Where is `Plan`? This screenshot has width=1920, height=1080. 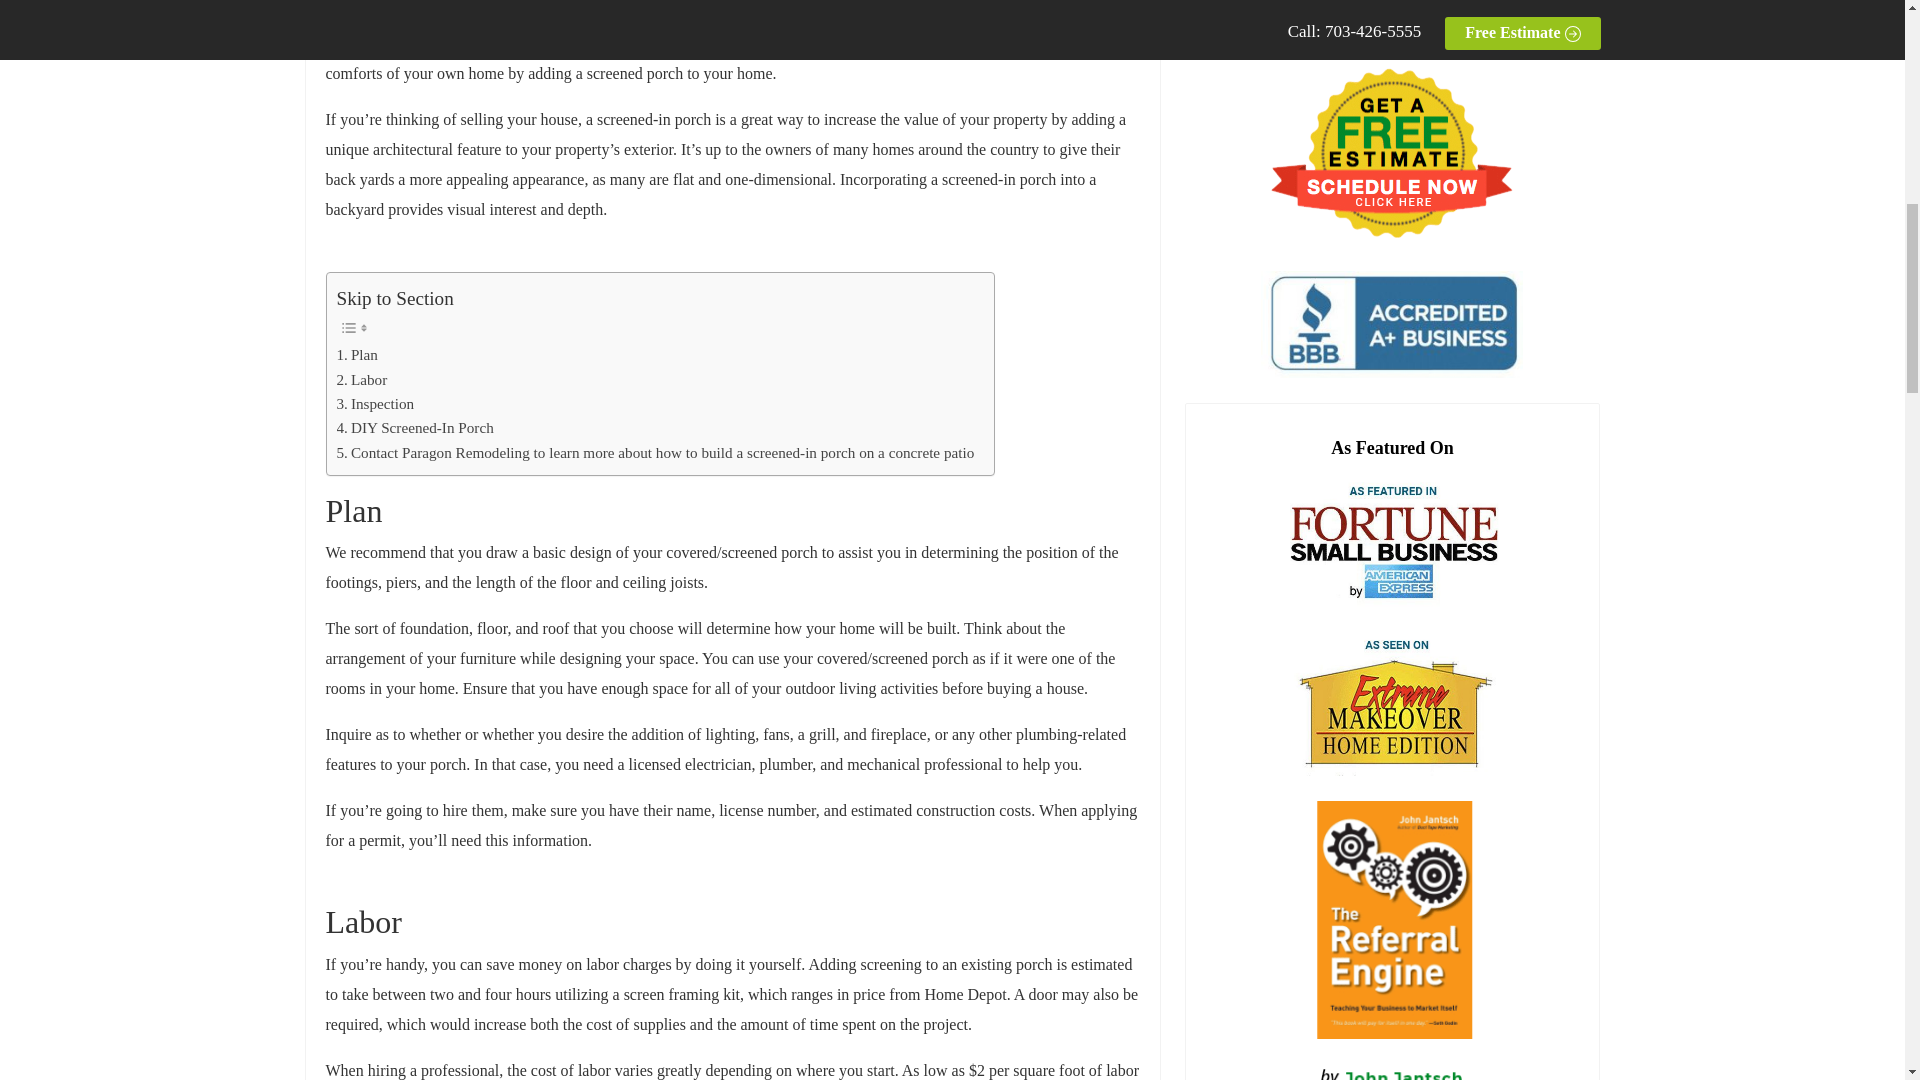
Plan is located at coordinates (356, 355).